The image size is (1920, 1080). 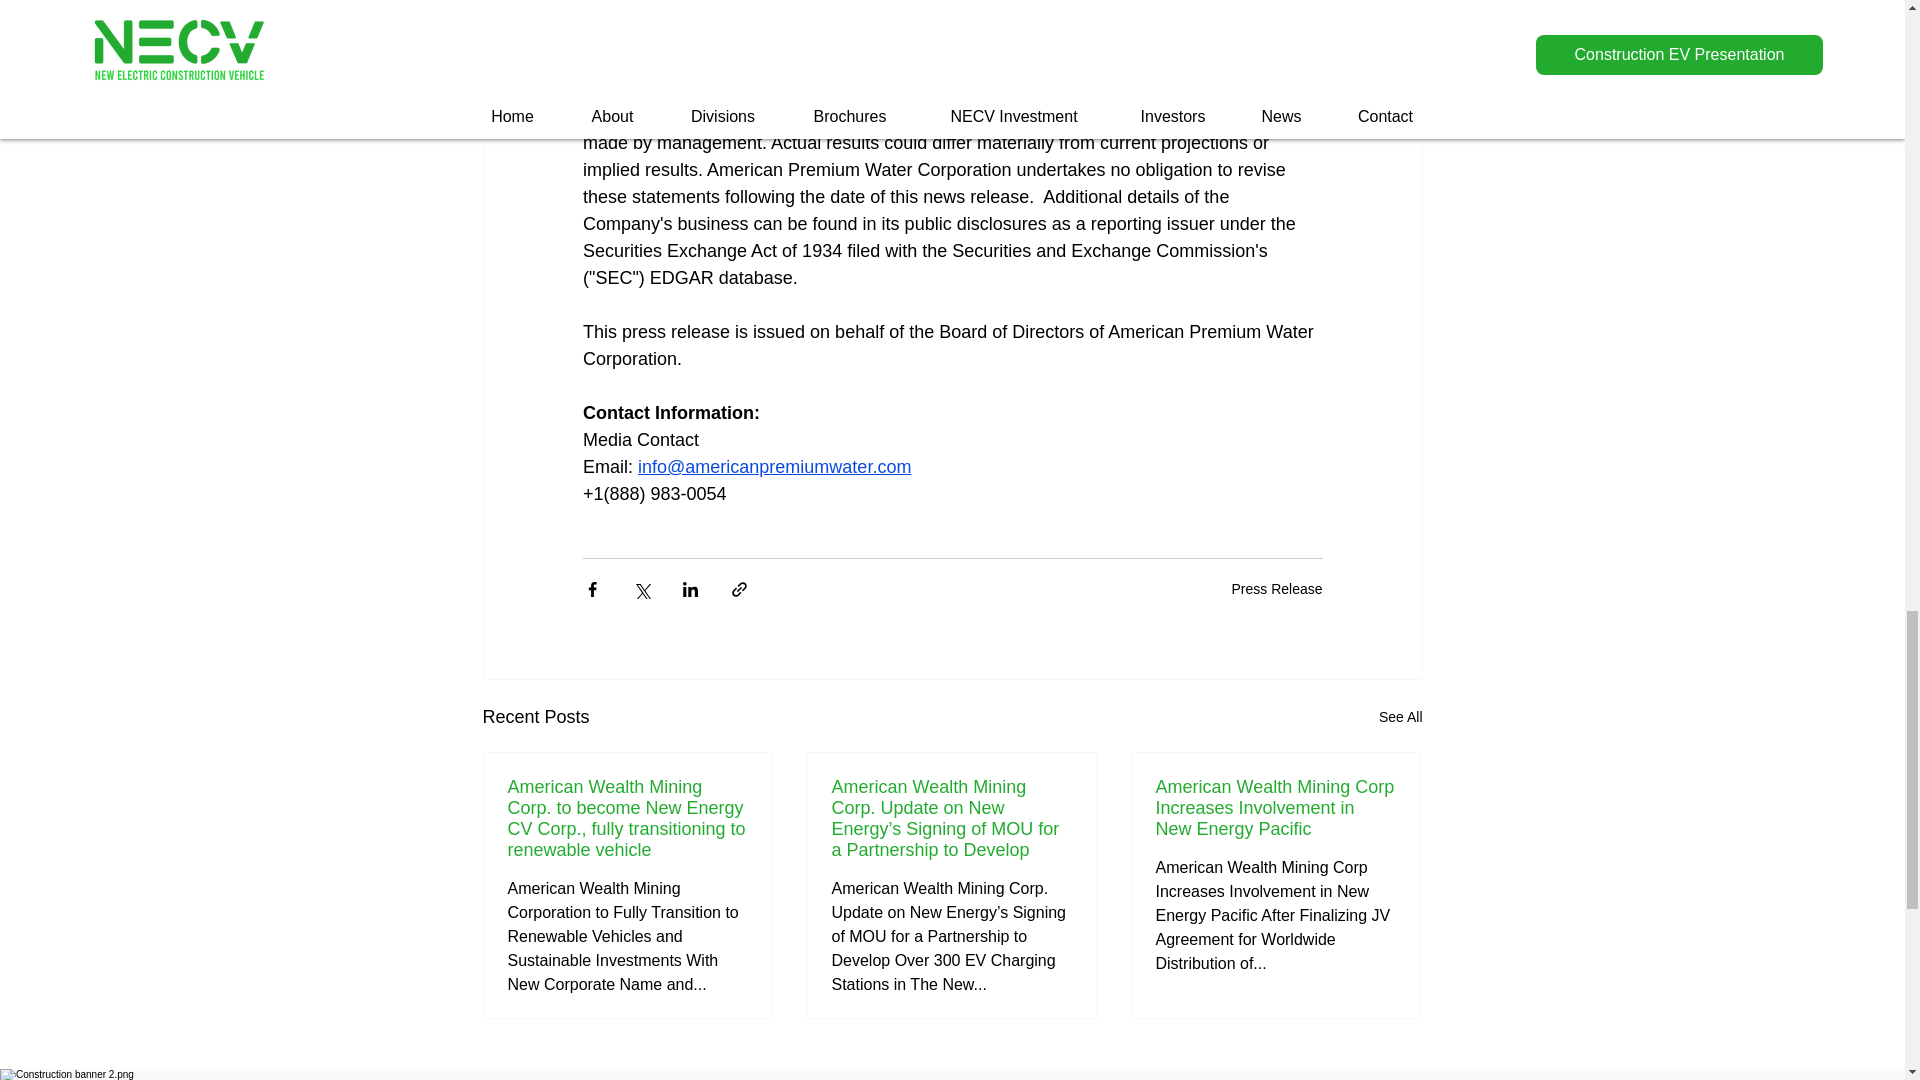 I want to click on Press Release, so click(x=1276, y=588).